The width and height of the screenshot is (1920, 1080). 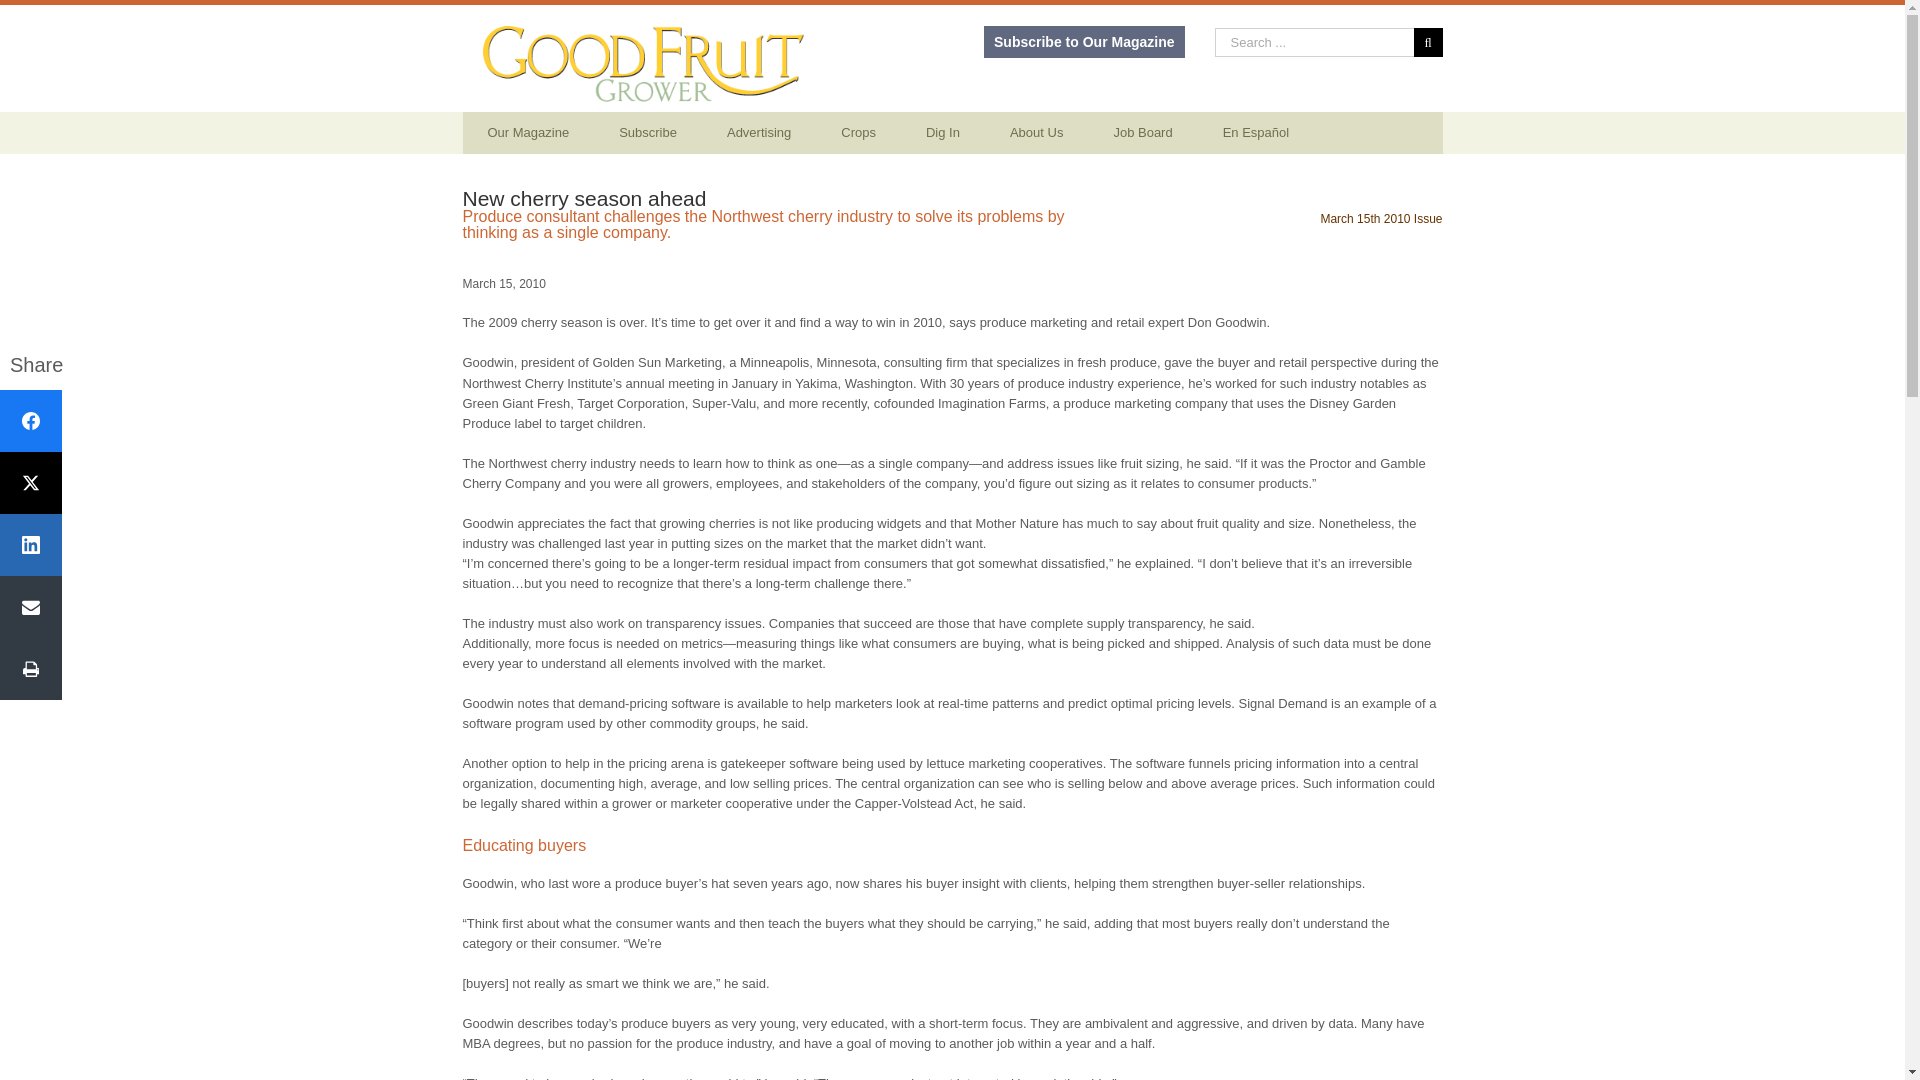 I want to click on Our Magazine, so click(x=528, y=133).